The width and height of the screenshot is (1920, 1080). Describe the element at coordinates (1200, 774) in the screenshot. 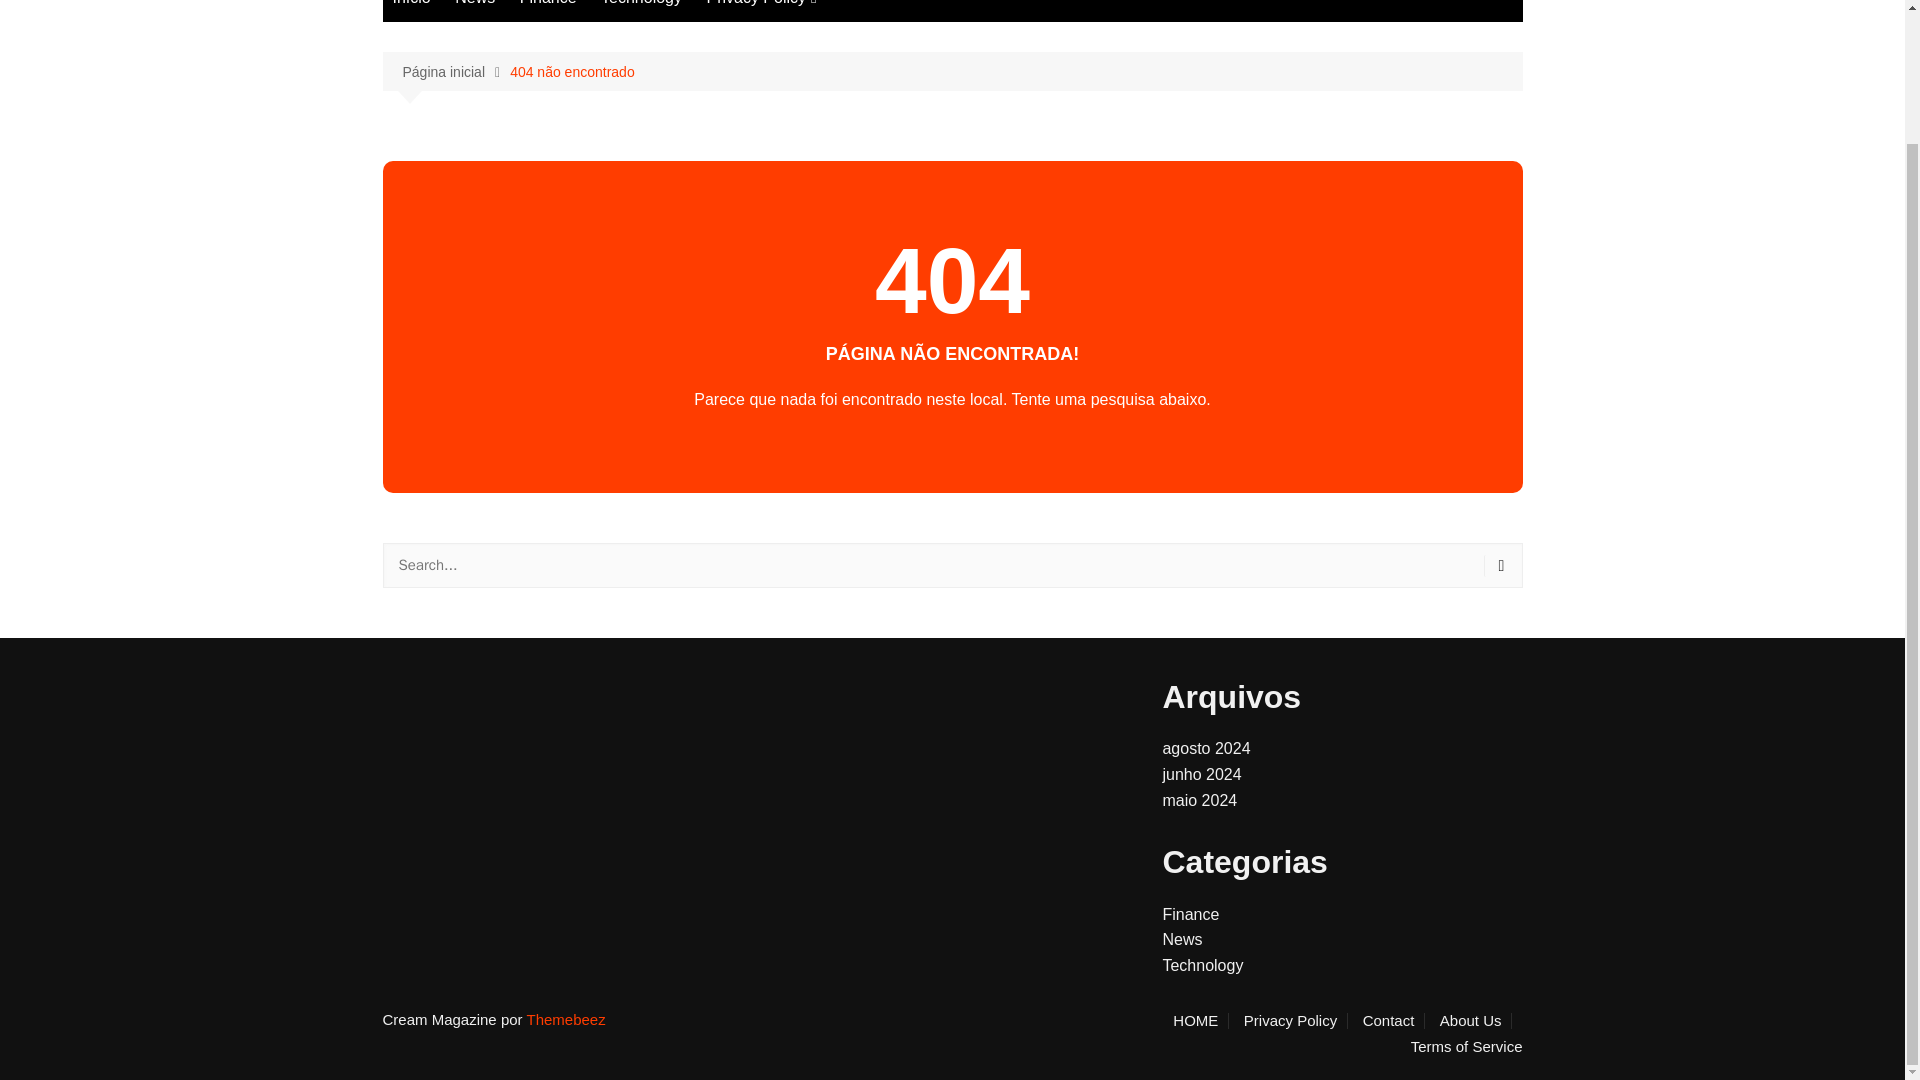

I see `junho 2024` at that location.